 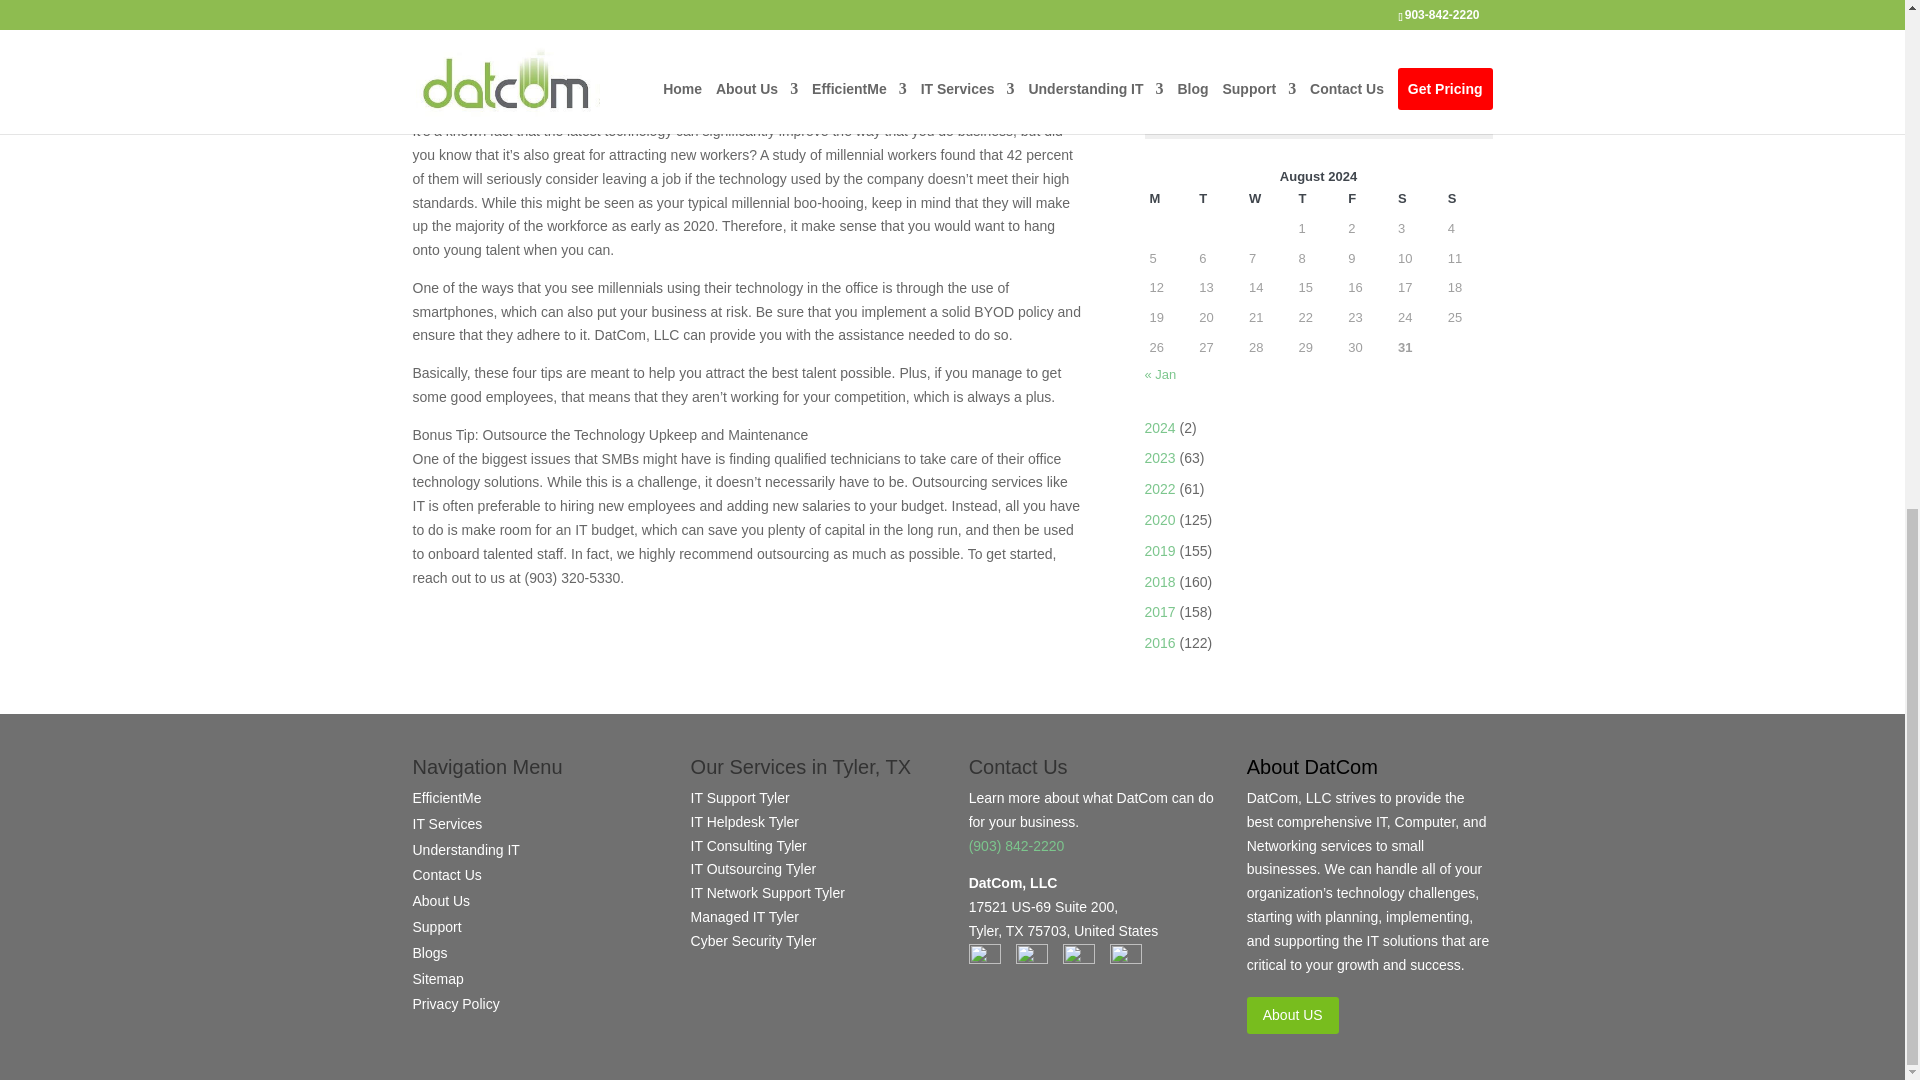 I want to click on Friday, so click(x=1368, y=198).